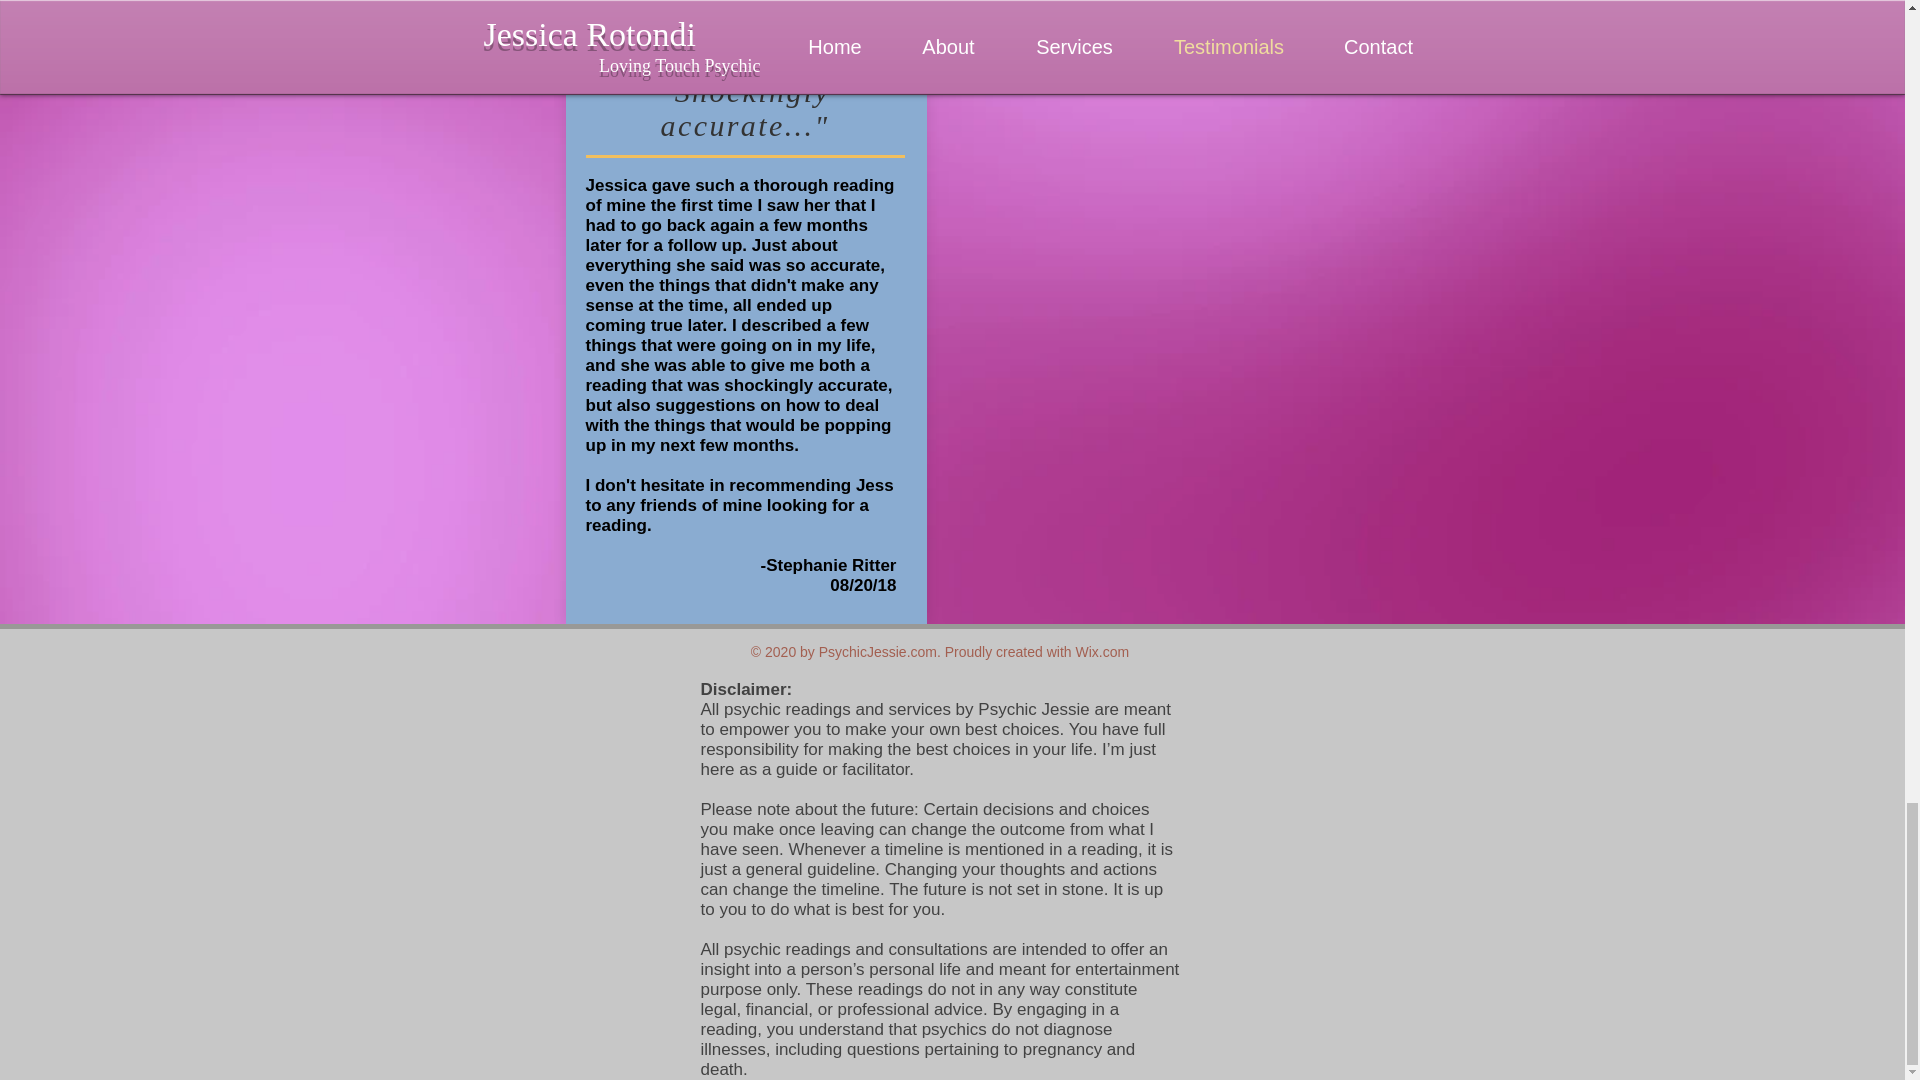  Describe the element at coordinates (1102, 651) in the screenshot. I see `Wix.com` at that location.